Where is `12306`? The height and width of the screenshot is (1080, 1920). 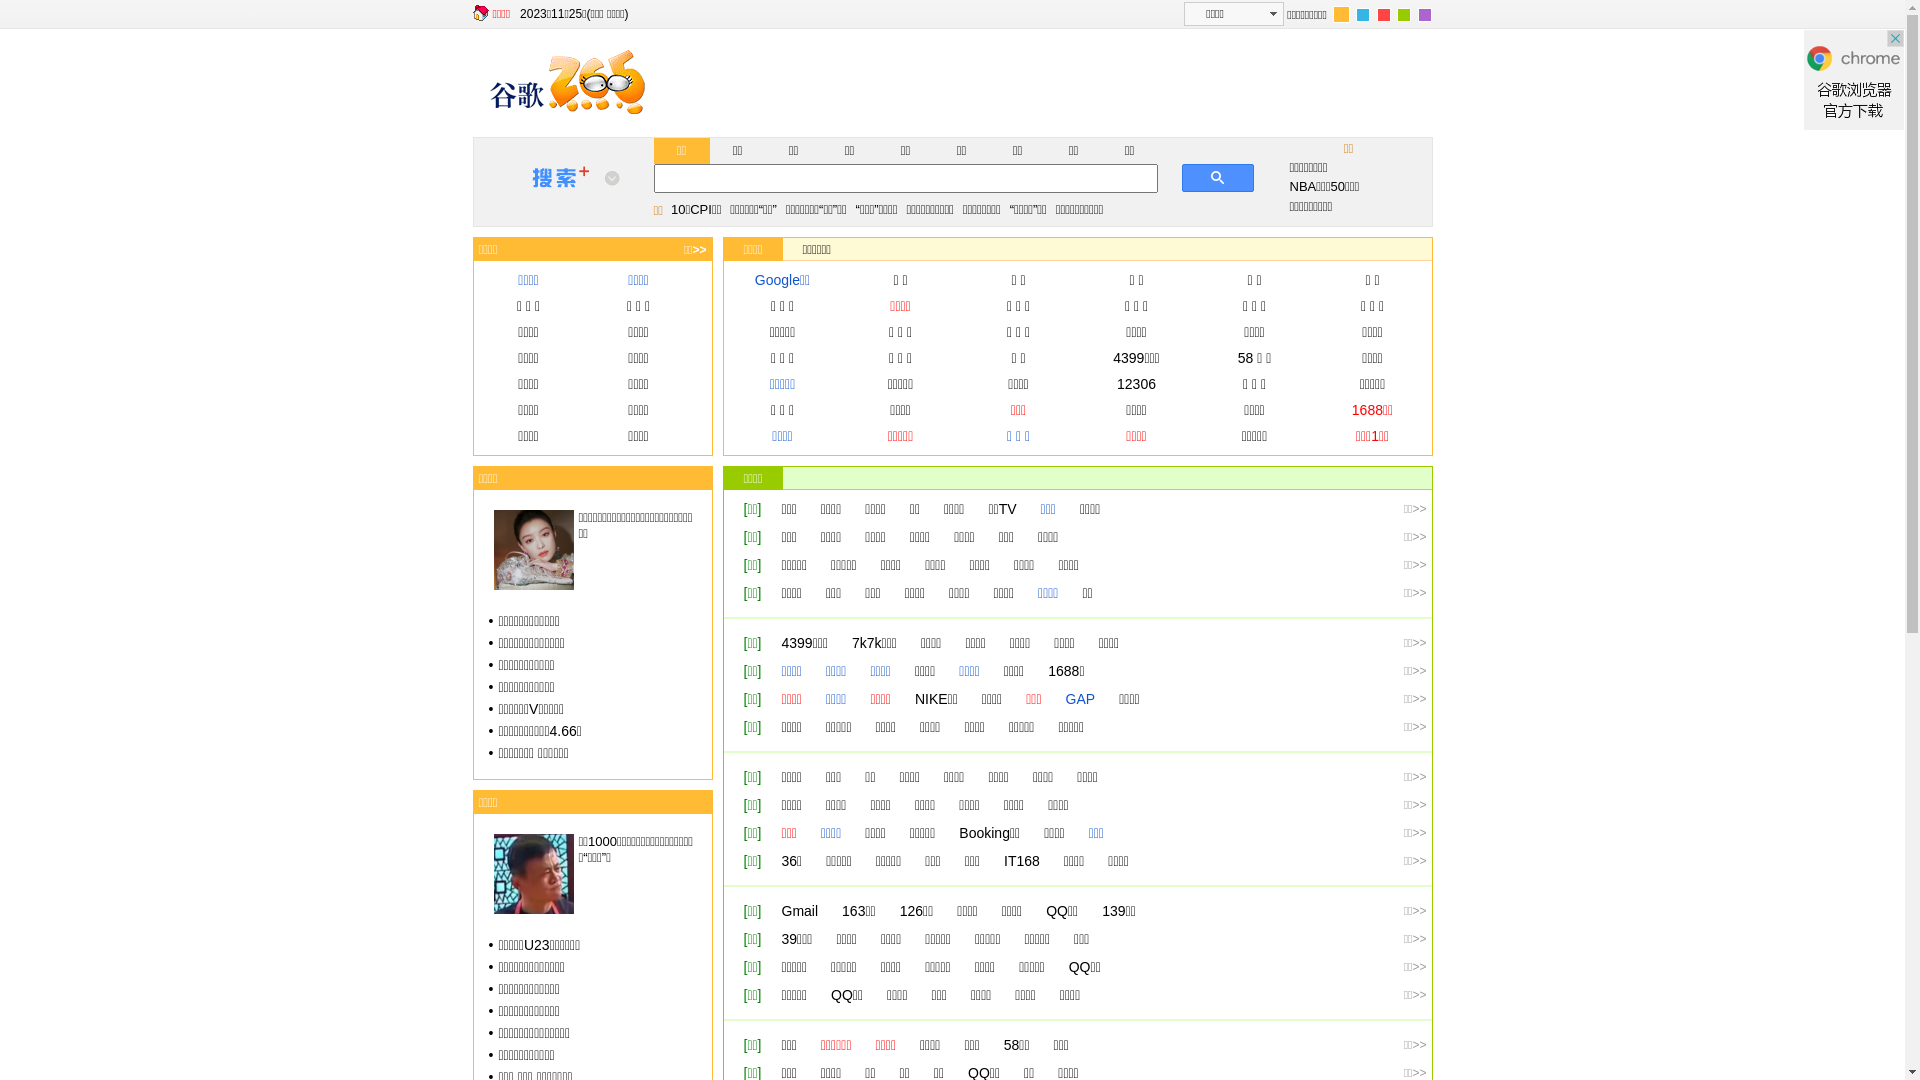
12306 is located at coordinates (1136, 384).